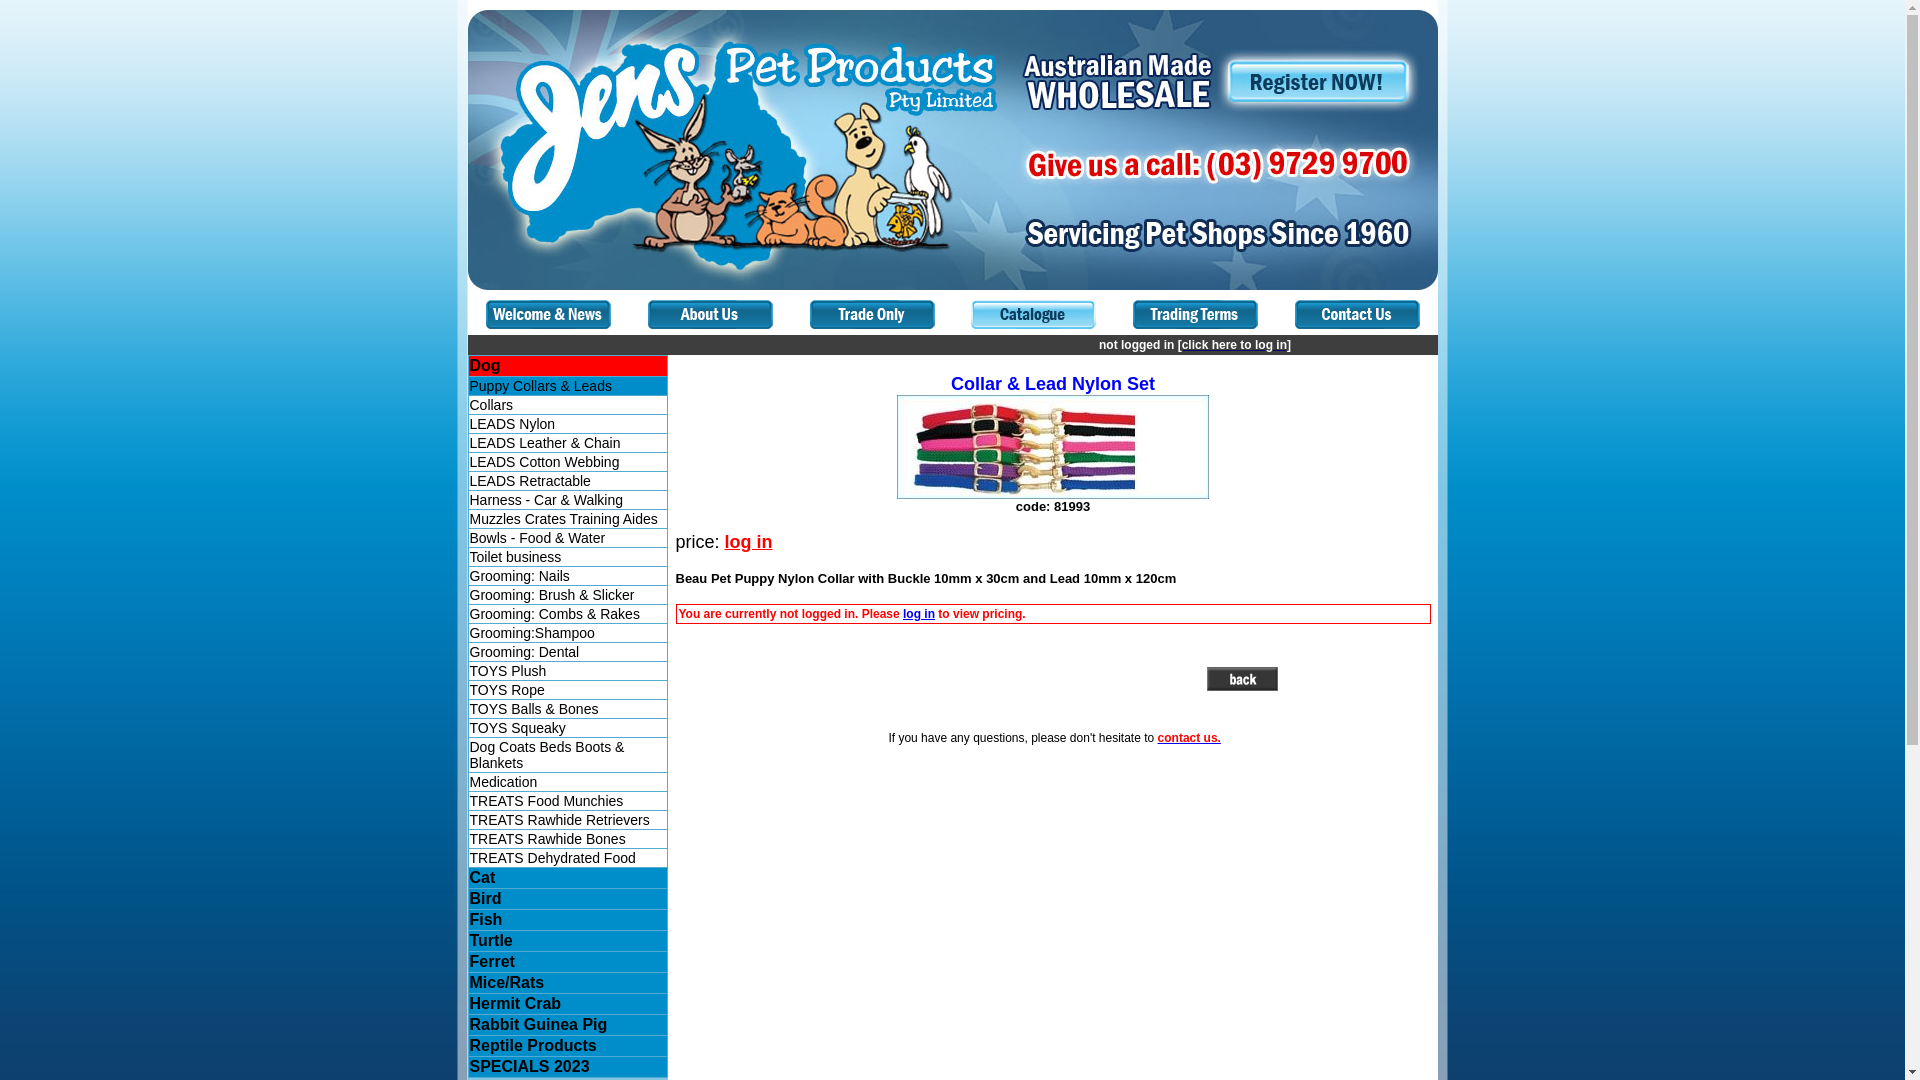 The width and height of the screenshot is (1920, 1080). I want to click on Grooming:Shampoo, so click(532, 633).